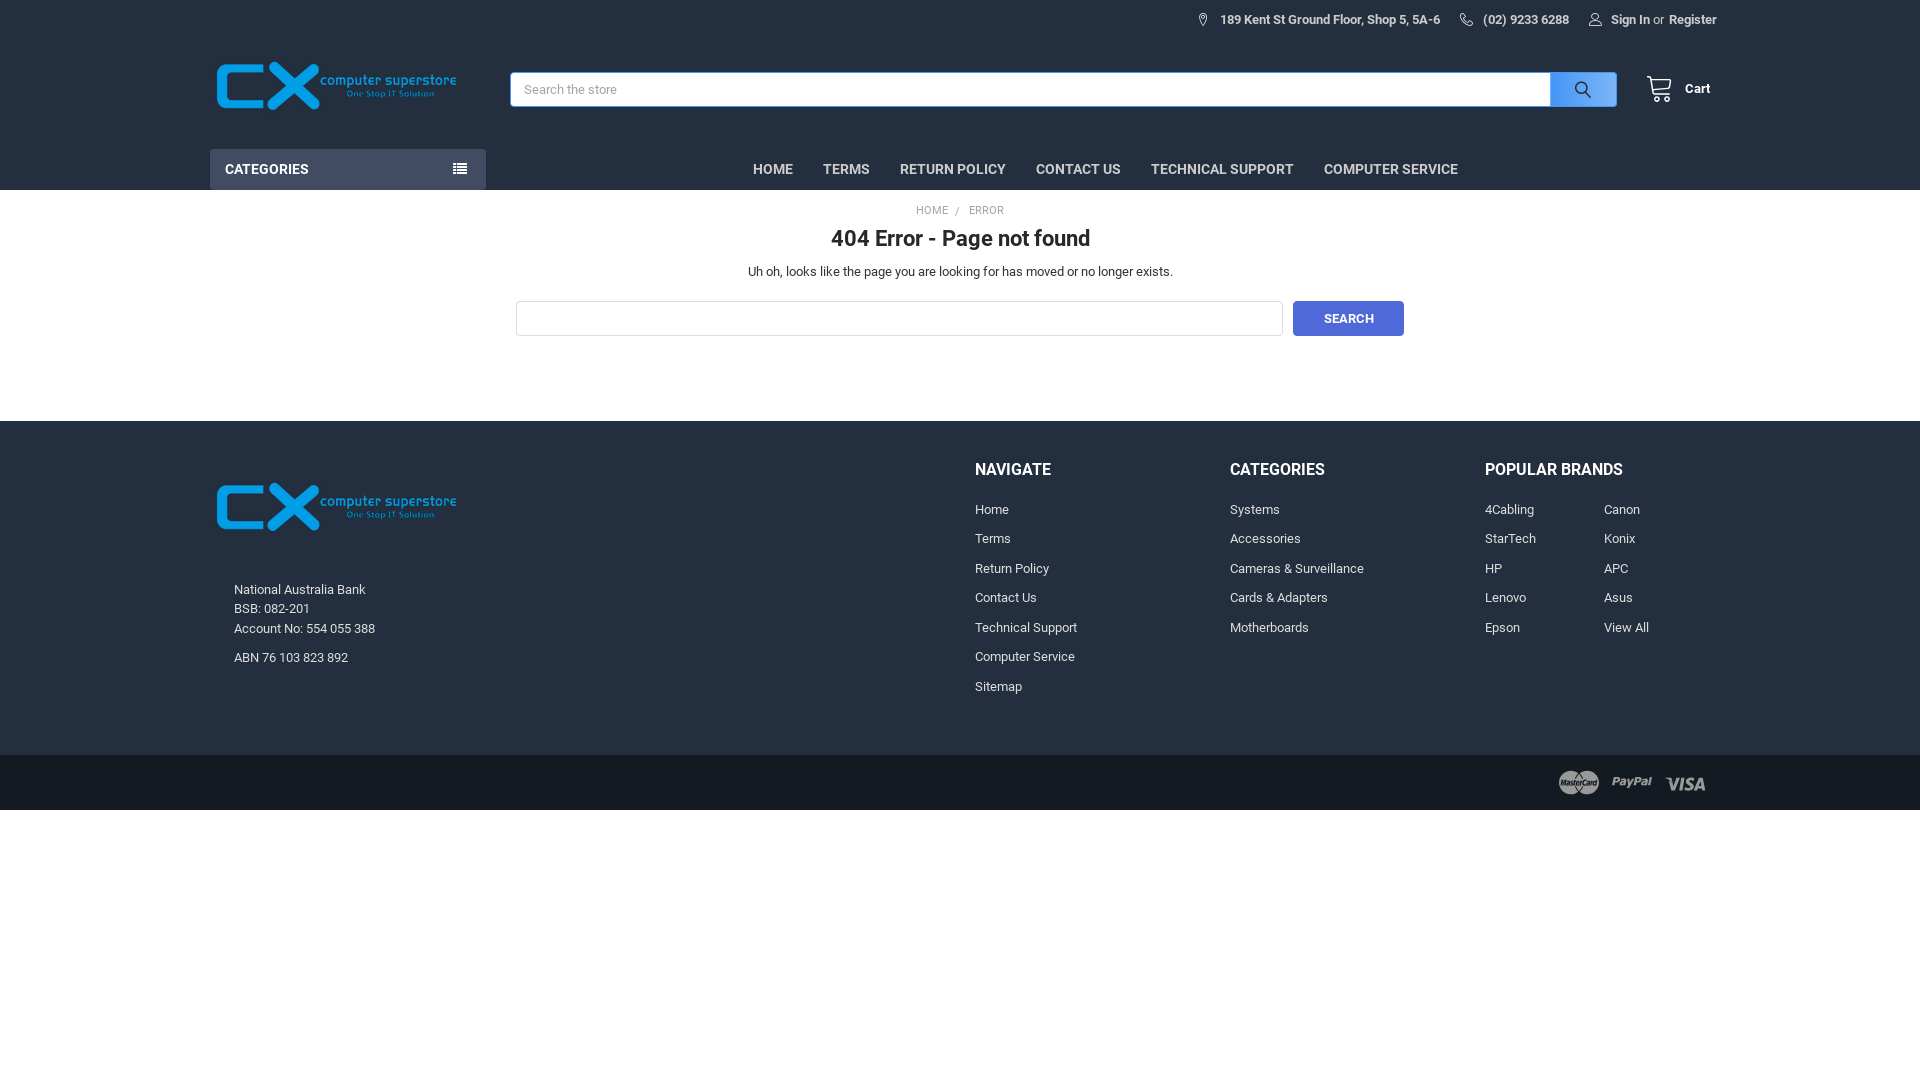 This screenshot has height=1080, width=1920. What do you see at coordinates (1297, 568) in the screenshot?
I see `Cameras & Surveillance` at bounding box center [1297, 568].